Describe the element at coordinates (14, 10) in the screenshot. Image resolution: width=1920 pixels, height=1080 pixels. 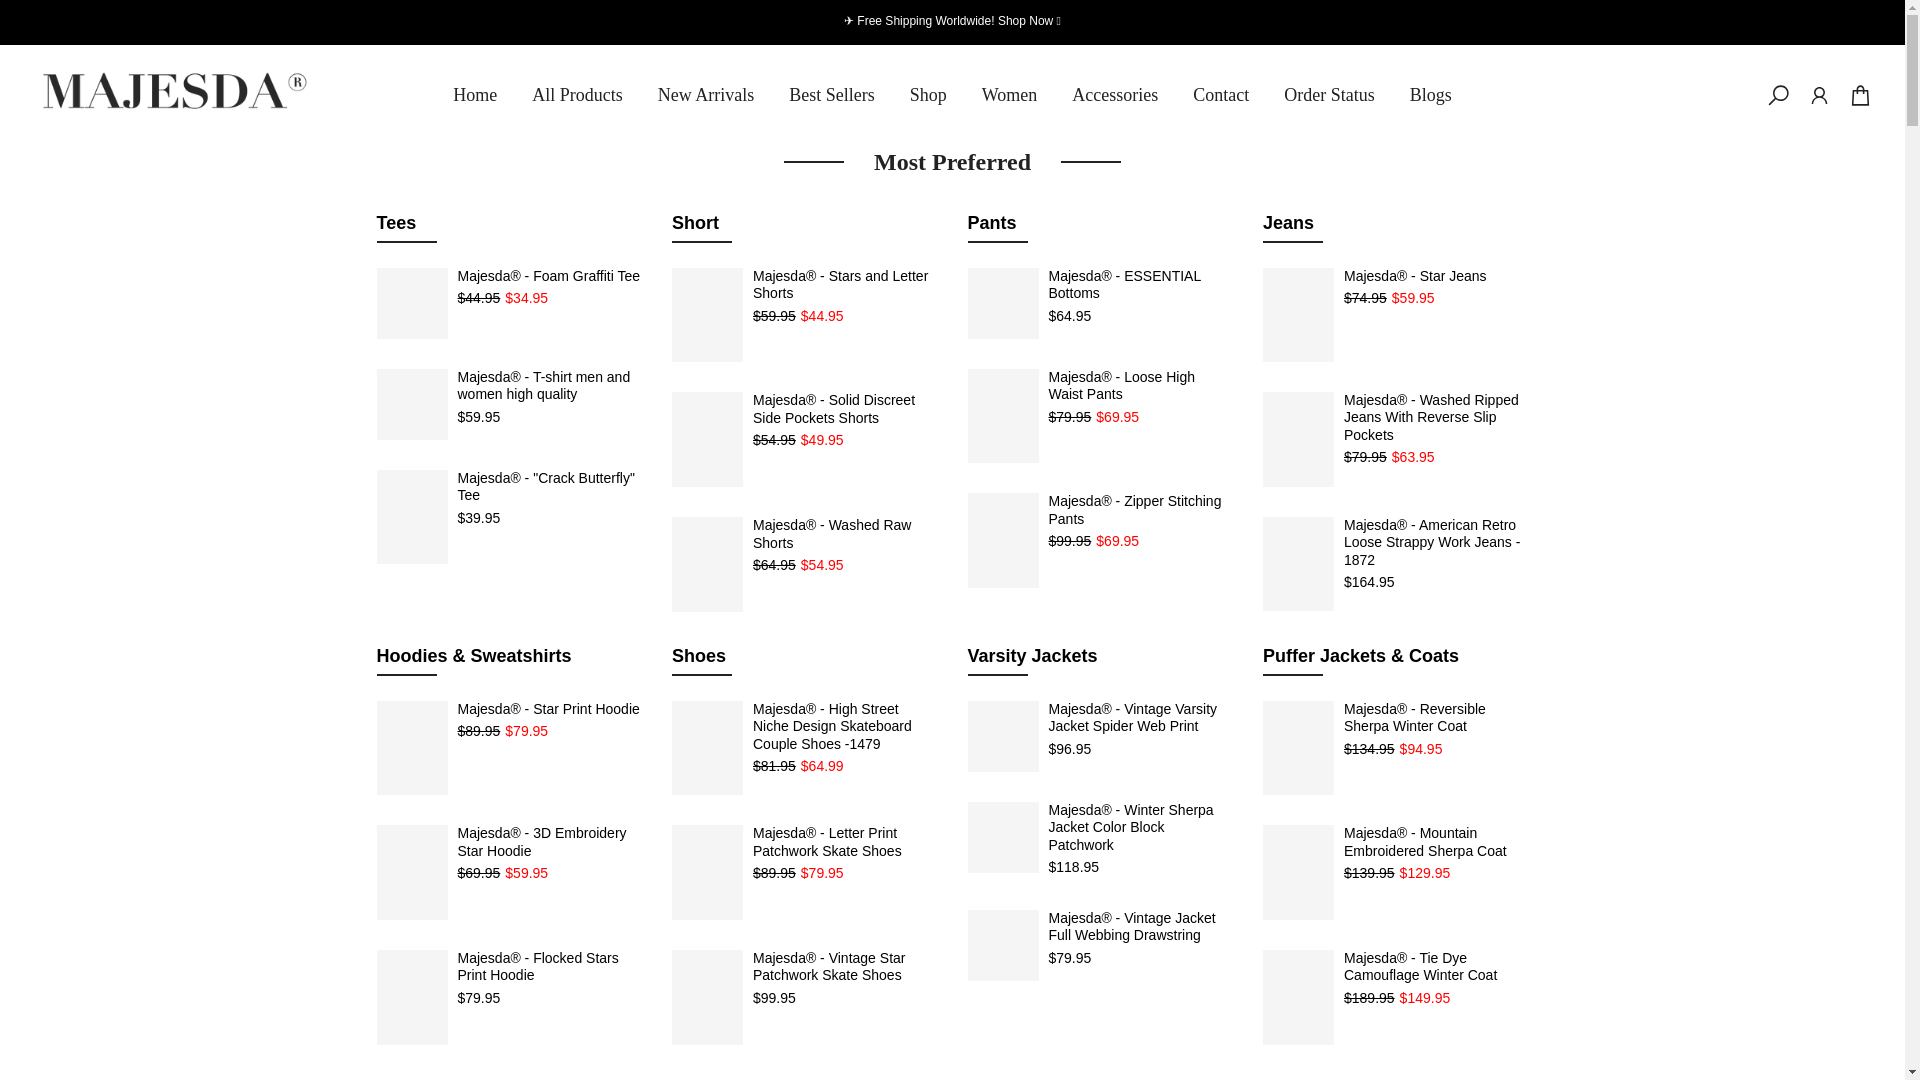
I see `Skip to content` at that location.